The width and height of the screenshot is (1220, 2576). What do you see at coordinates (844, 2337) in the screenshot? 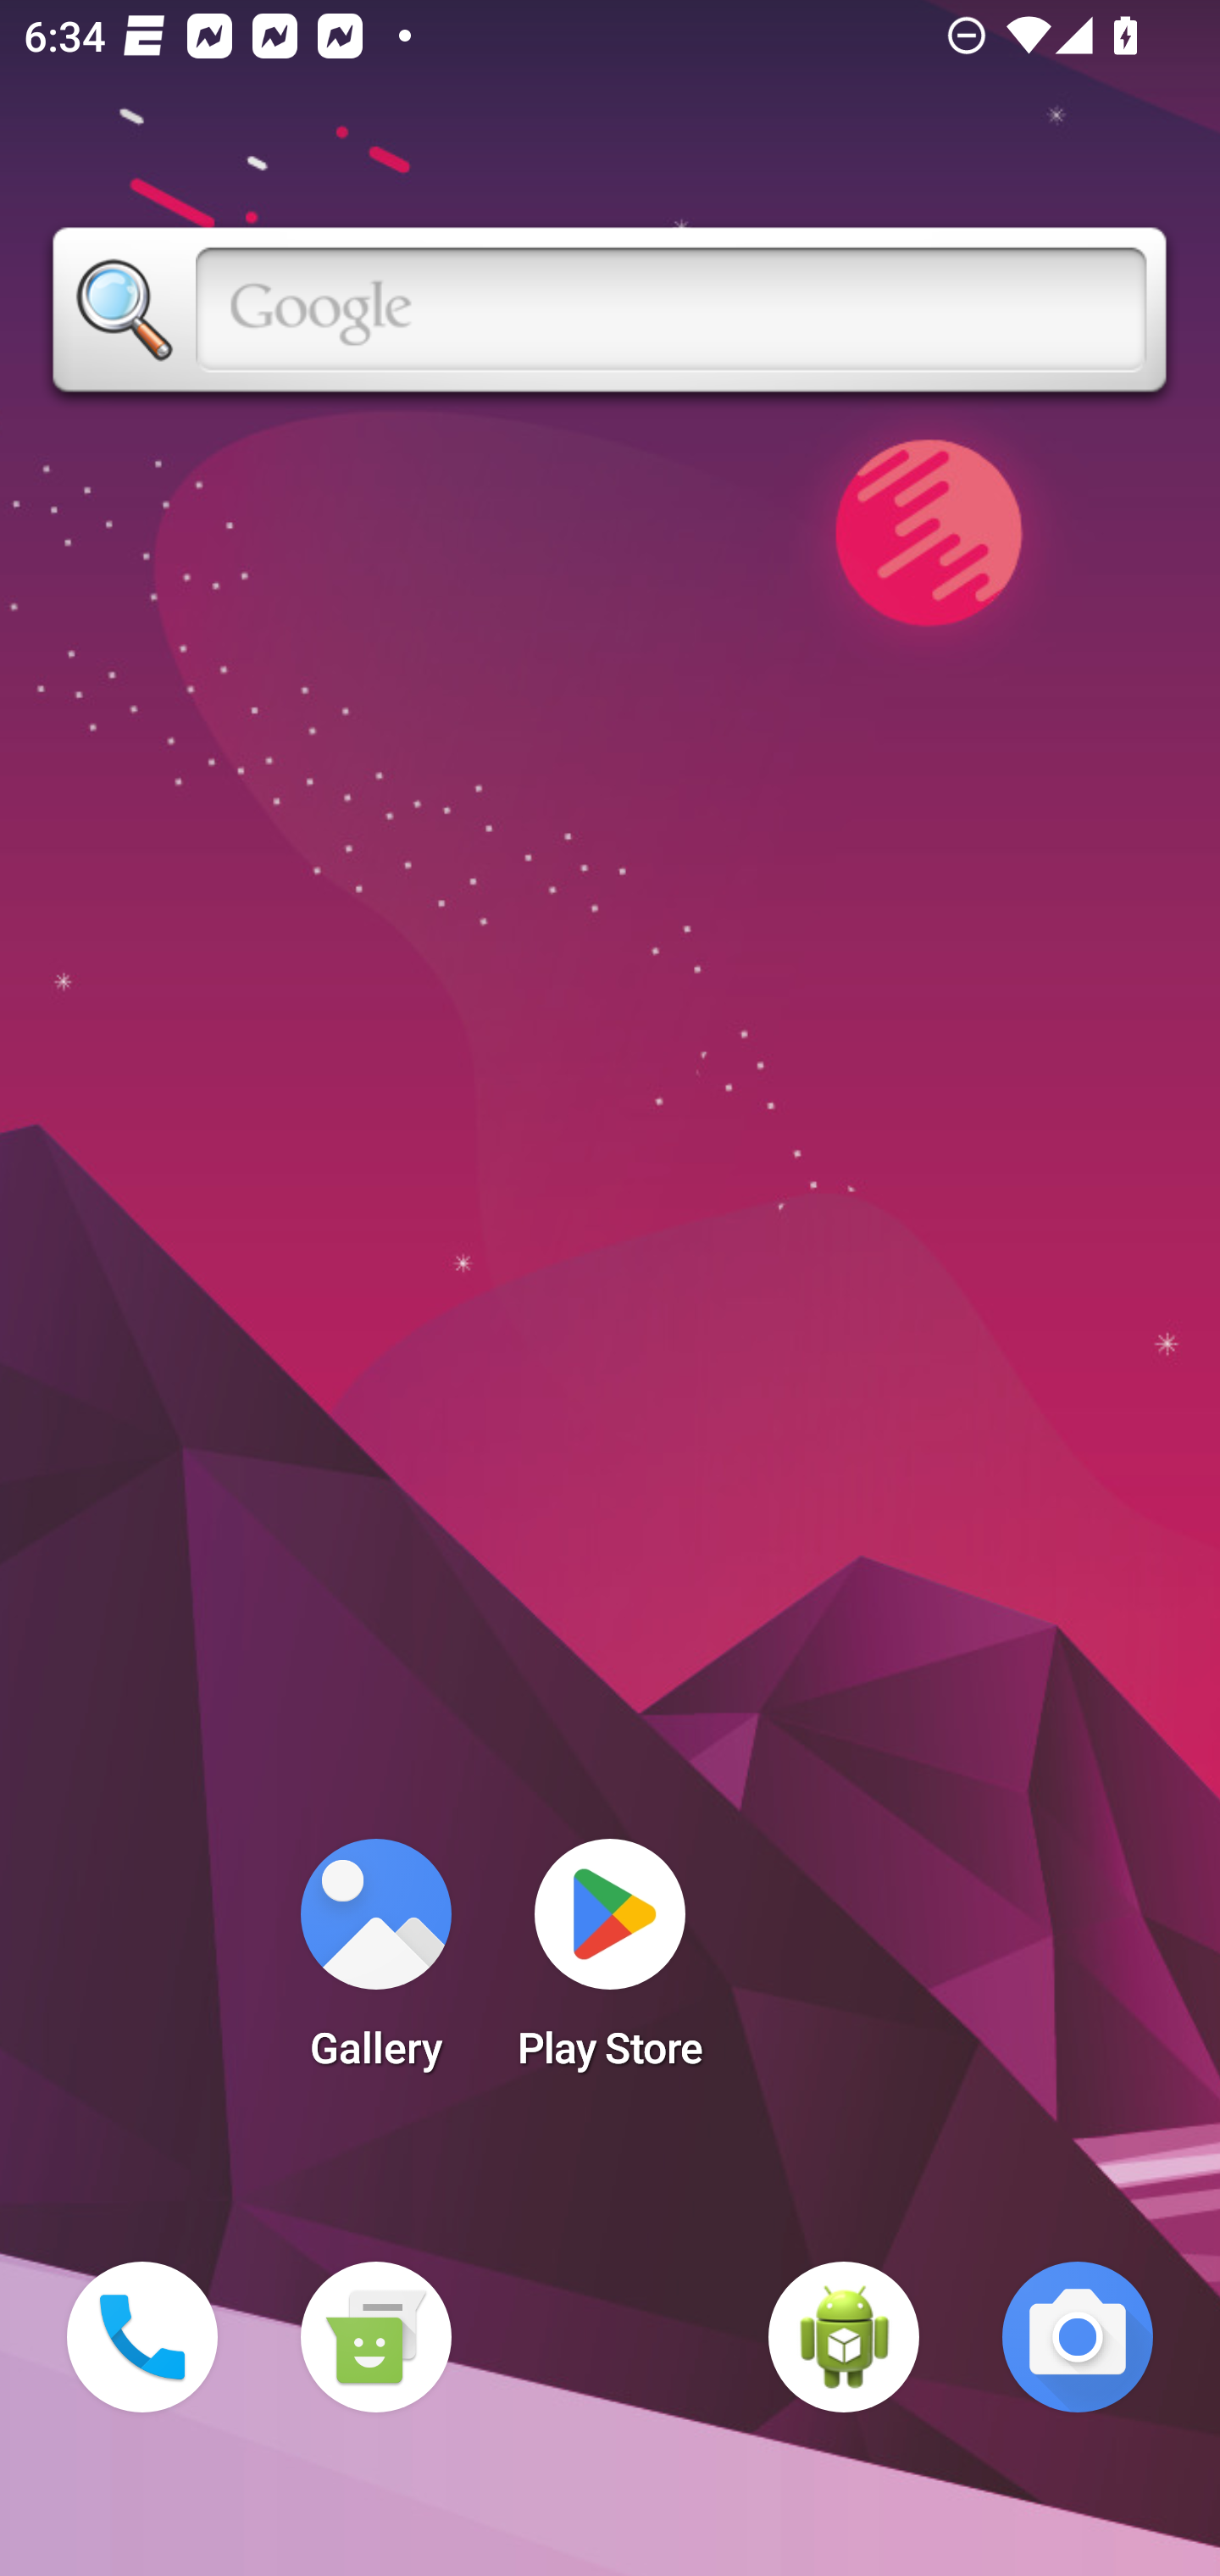
I see `WebView Browser Tester` at bounding box center [844, 2337].